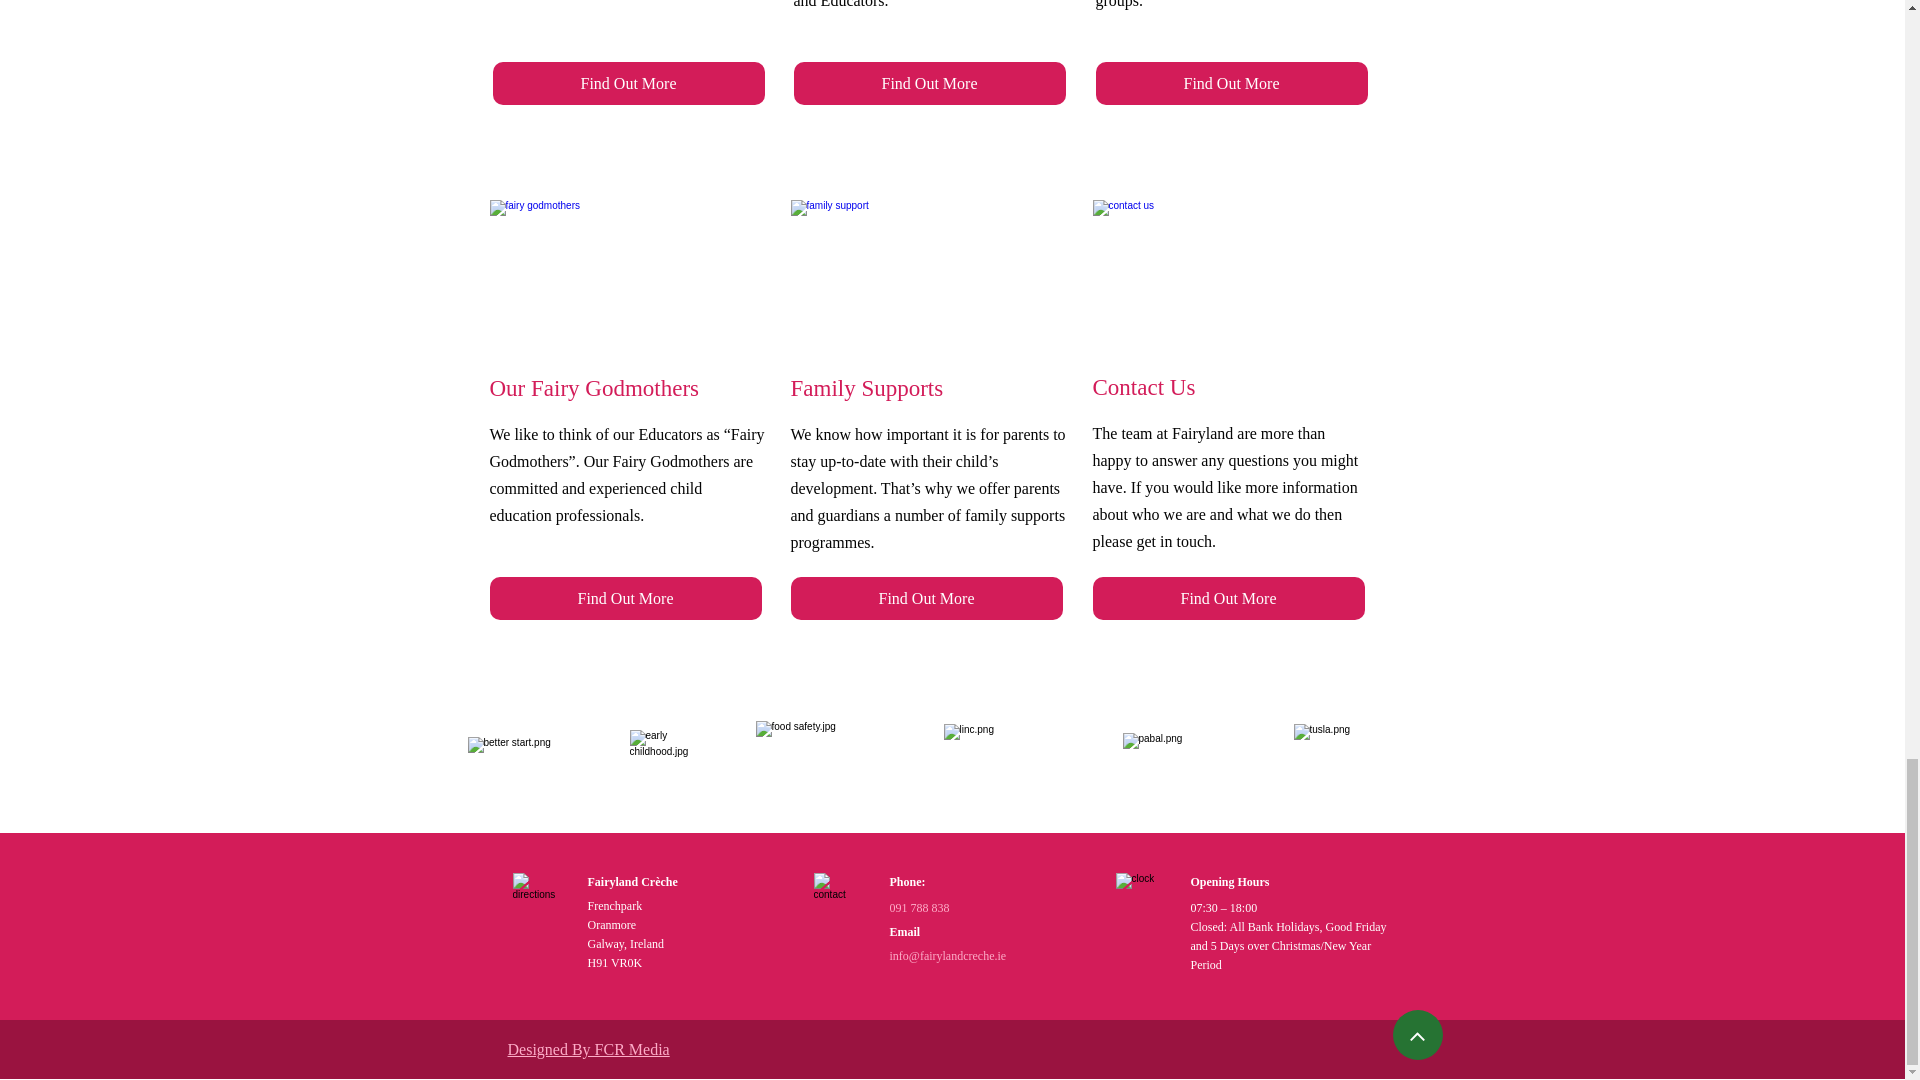  I want to click on Find Out More, so click(628, 82).